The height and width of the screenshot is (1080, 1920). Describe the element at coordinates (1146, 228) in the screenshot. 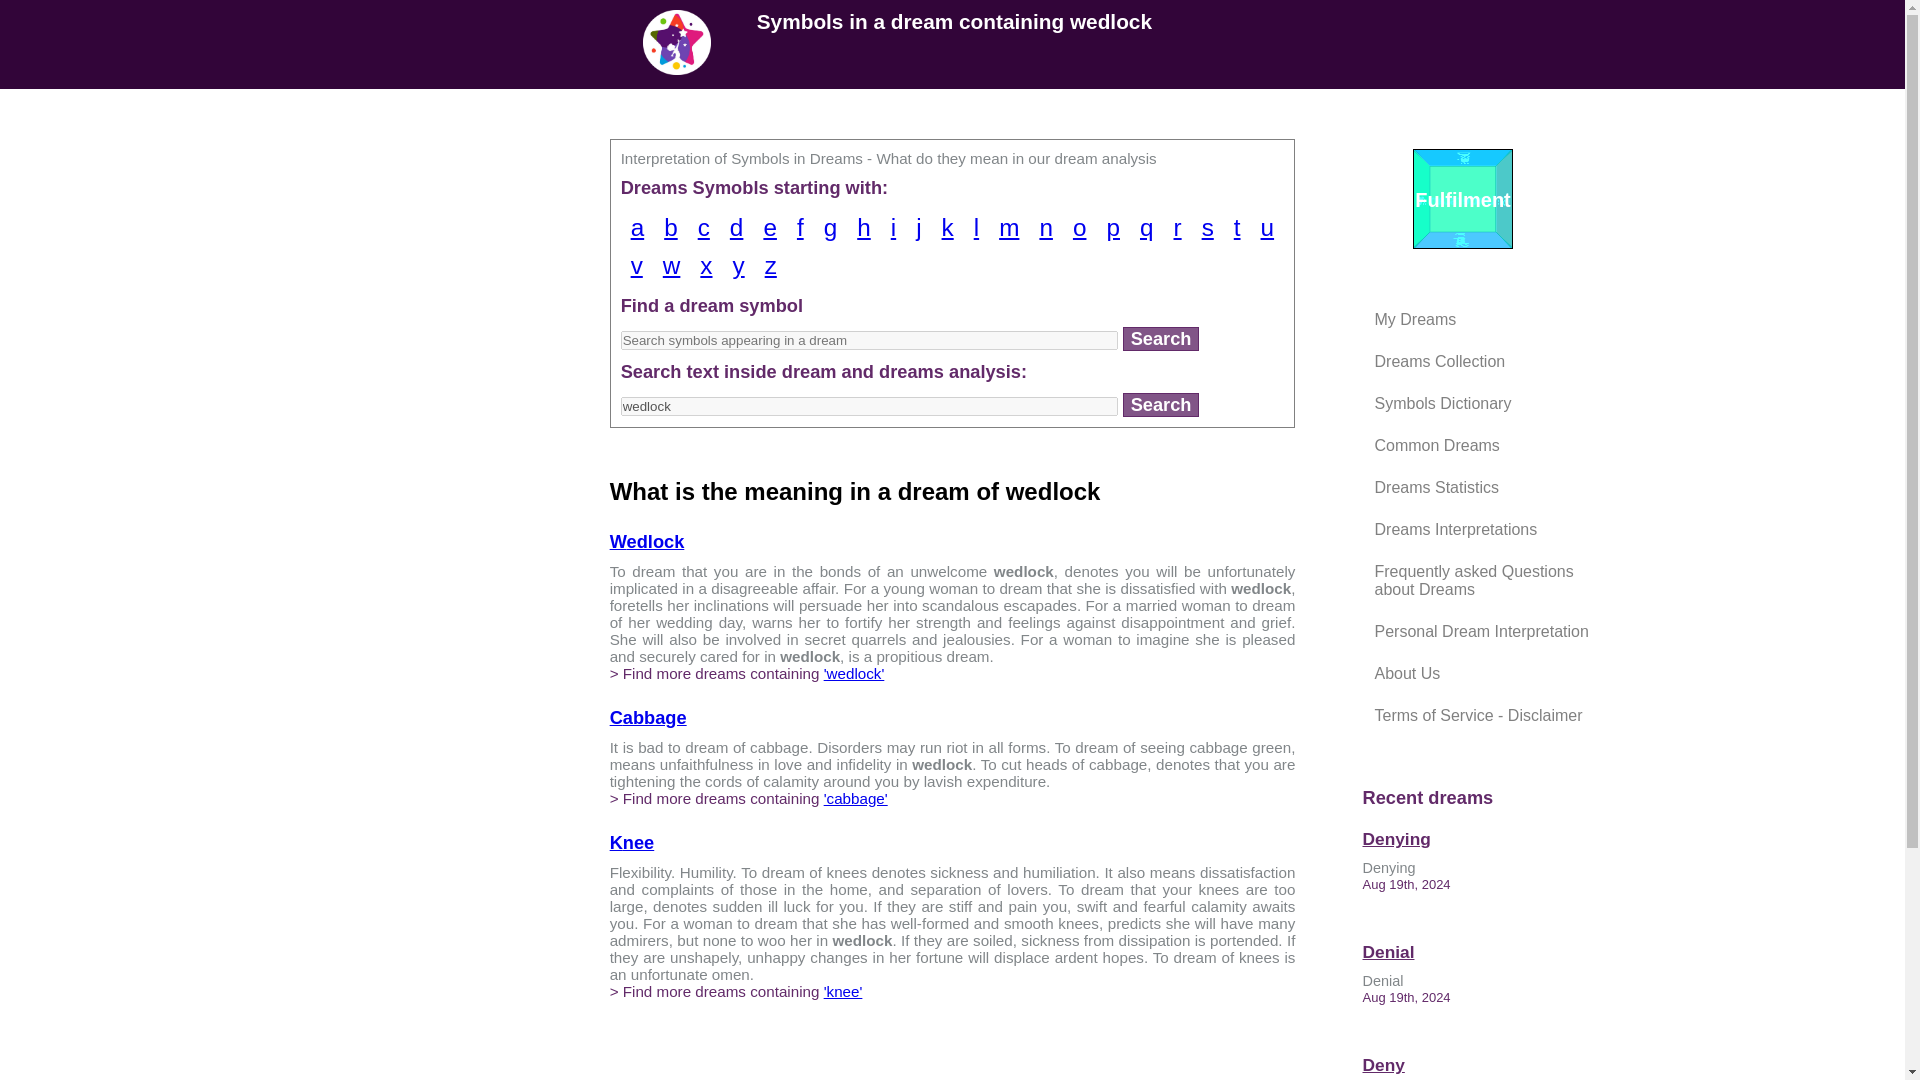

I see `q` at that location.